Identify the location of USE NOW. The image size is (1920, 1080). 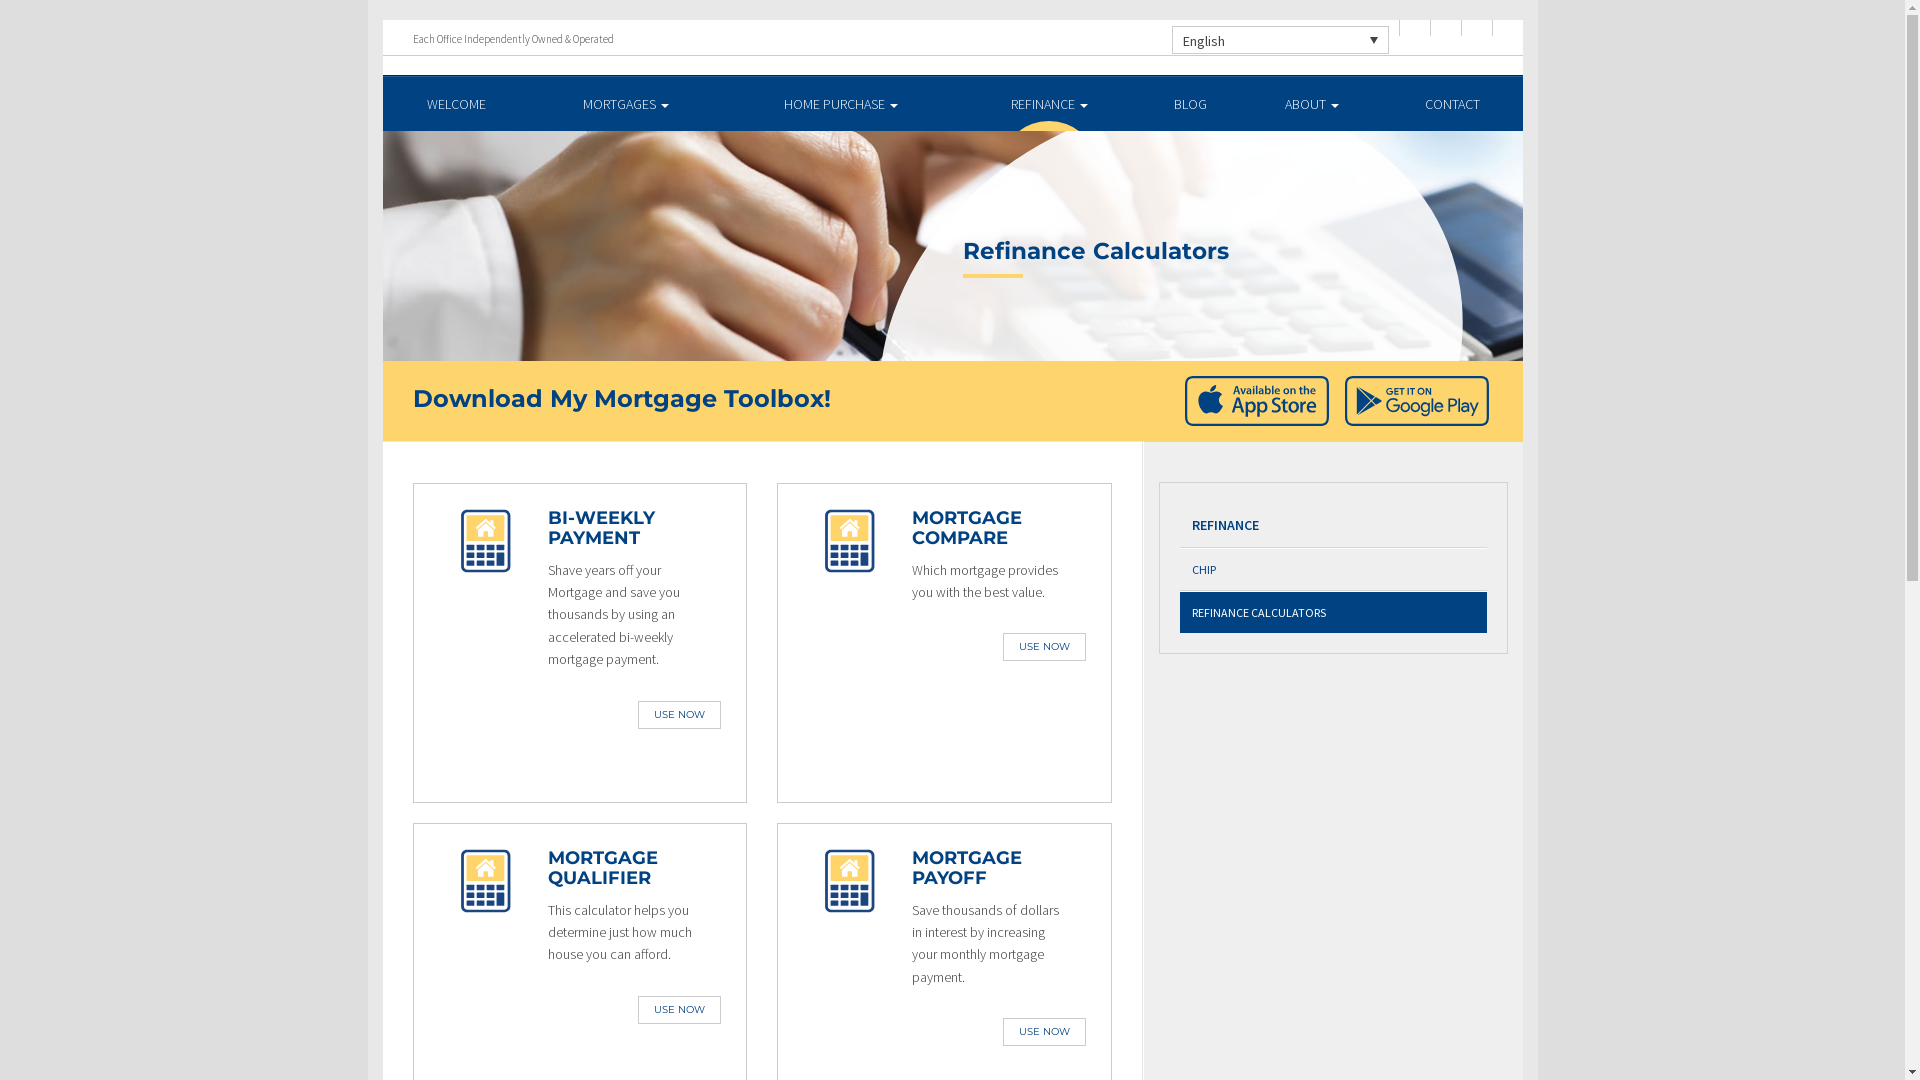
(1044, 647).